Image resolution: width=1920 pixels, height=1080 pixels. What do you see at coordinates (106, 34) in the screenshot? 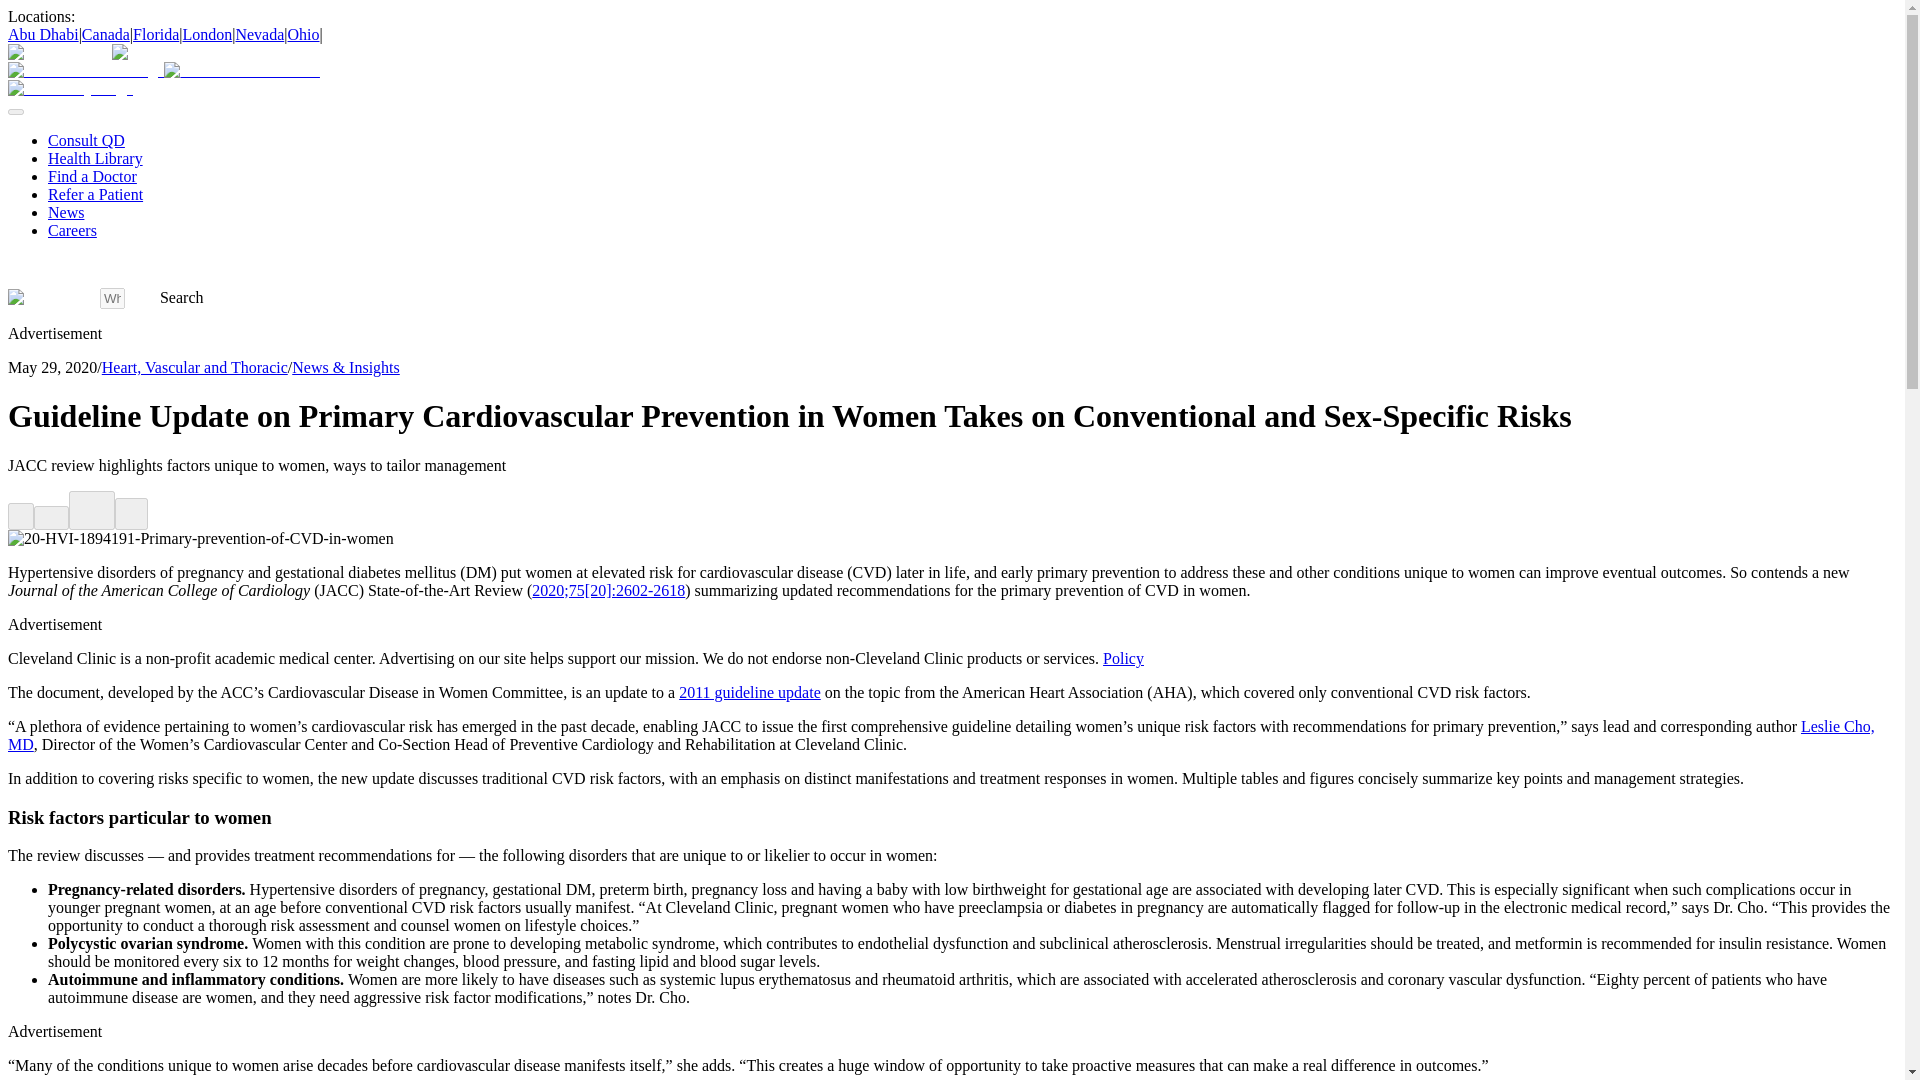
I see `Canada` at bounding box center [106, 34].